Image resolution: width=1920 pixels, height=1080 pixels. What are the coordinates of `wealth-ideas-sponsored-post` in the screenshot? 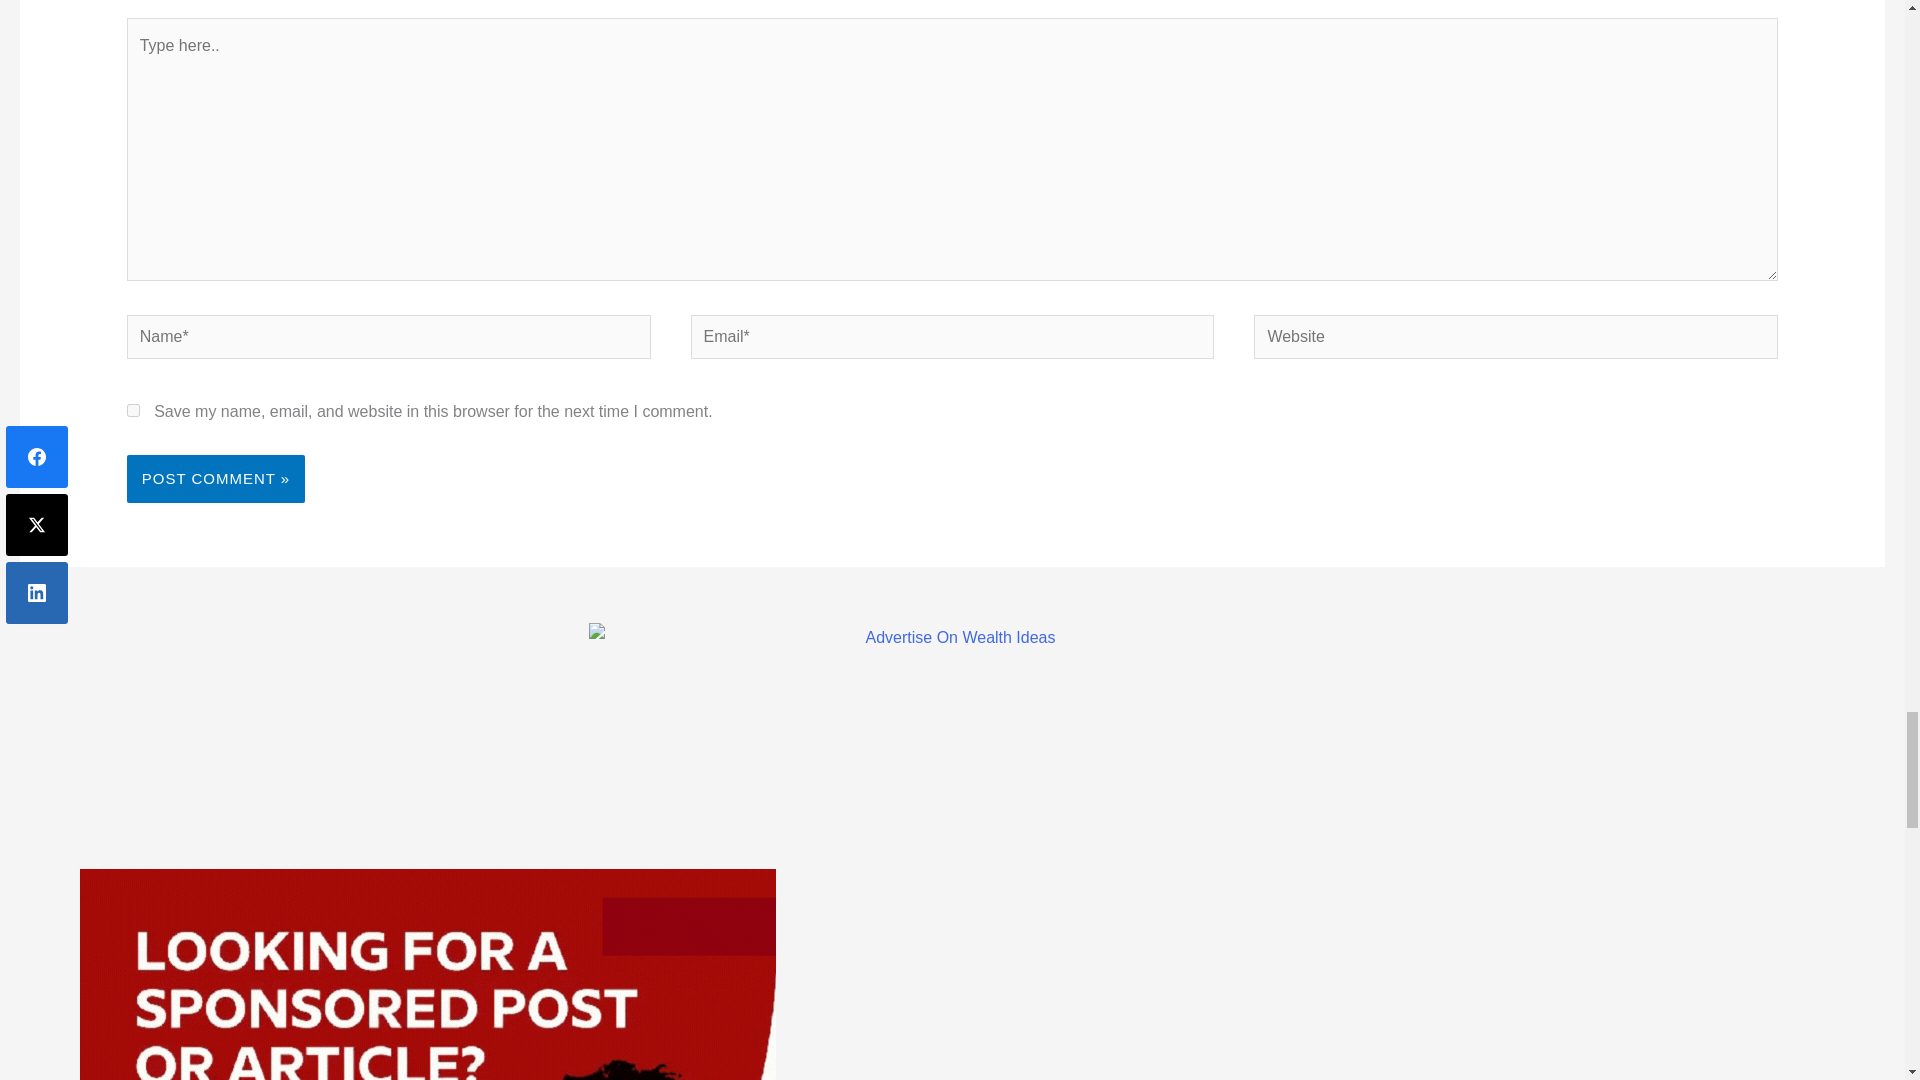 It's located at (428, 974).